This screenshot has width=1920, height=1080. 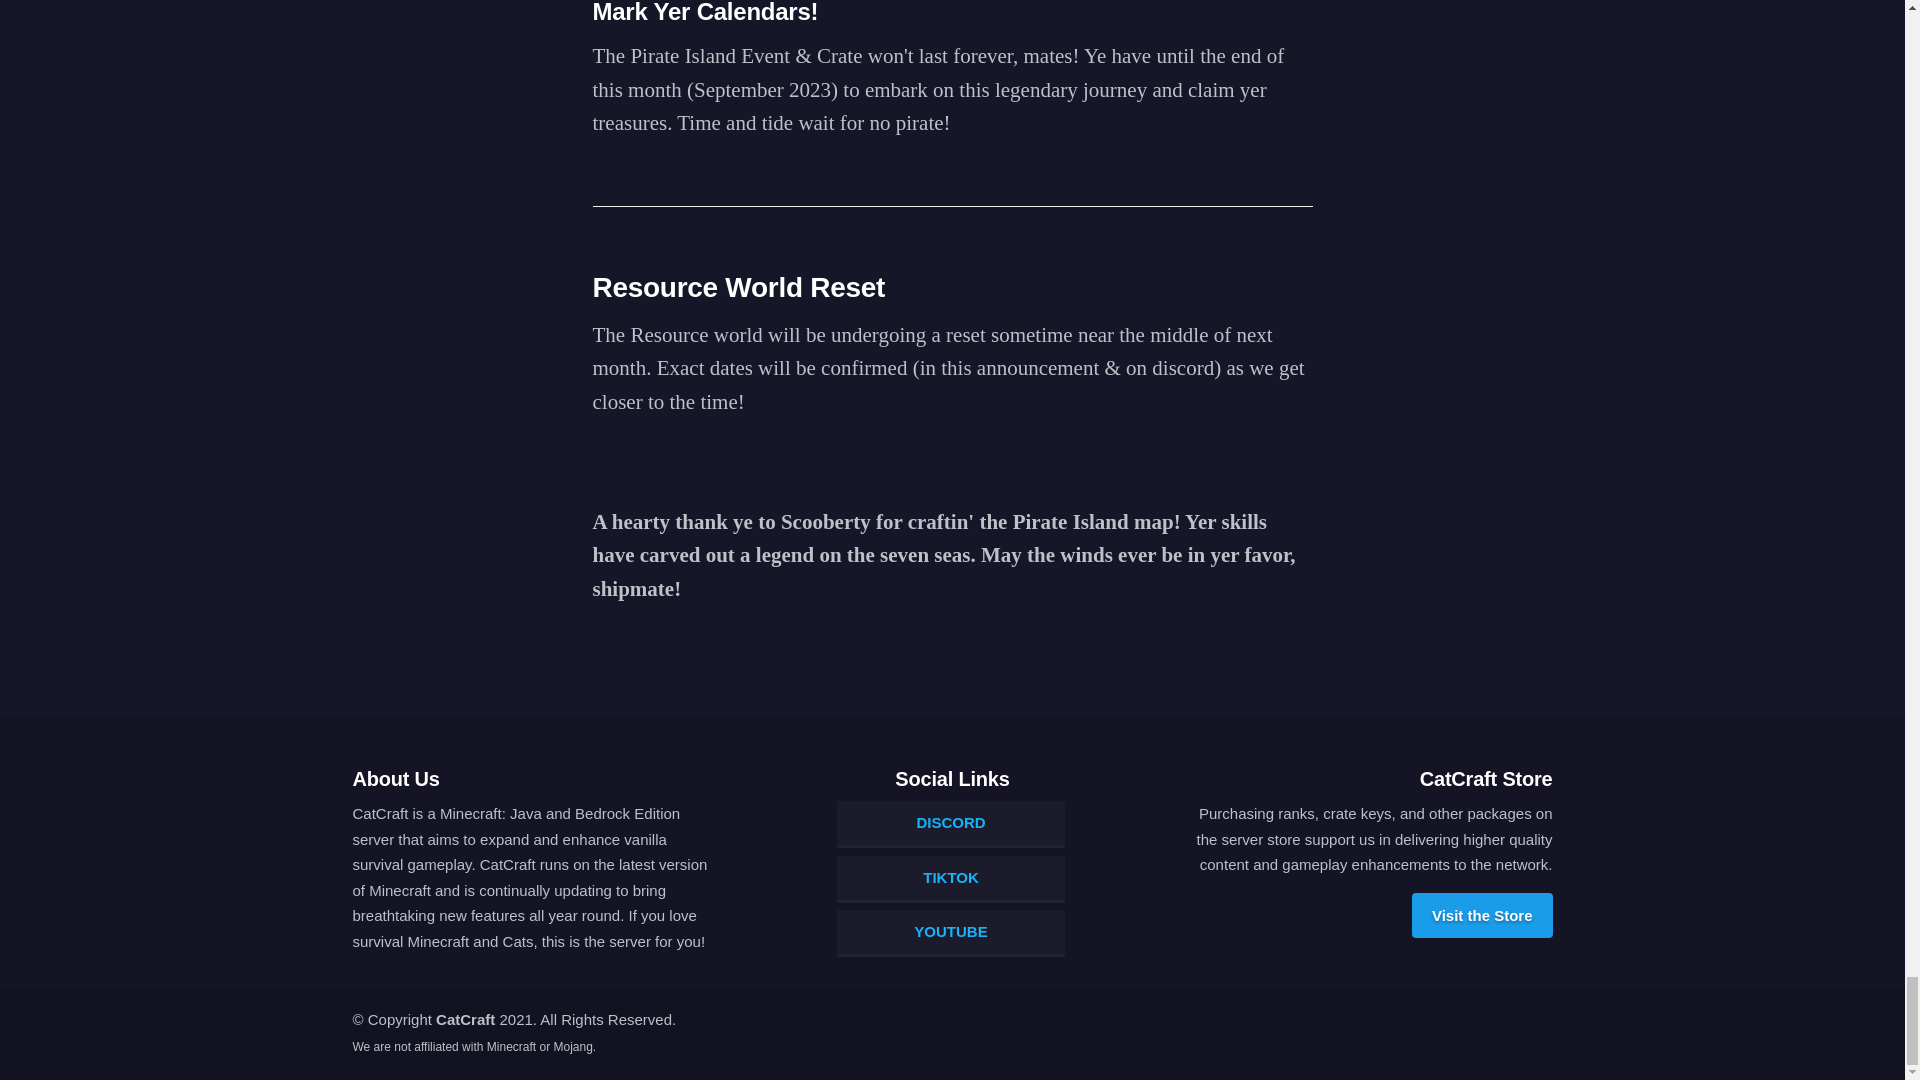 What do you see at coordinates (950, 824) in the screenshot?
I see `DISCORD` at bounding box center [950, 824].